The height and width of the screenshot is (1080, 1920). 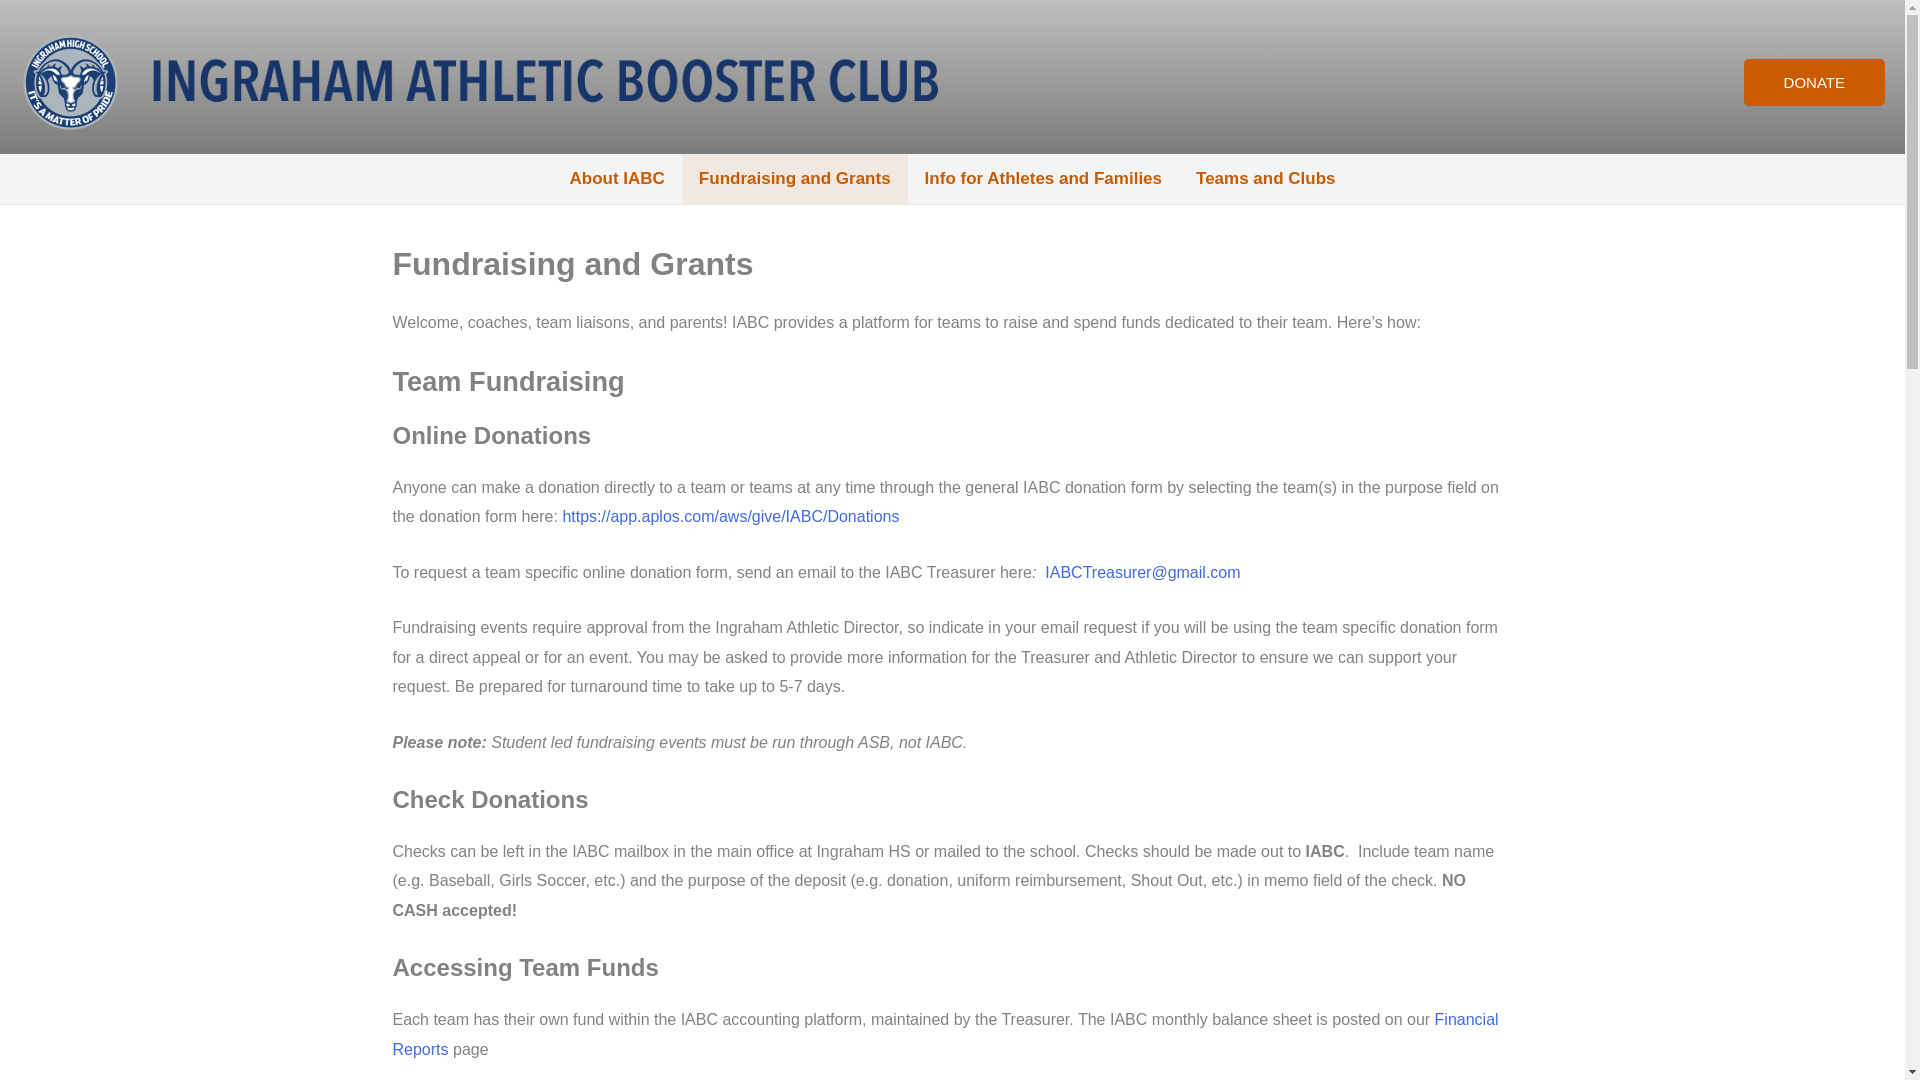 What do you see at coordinates (944, 1034) in the screenshot?
I see `Financial Reports` at bounding box center [944, 1034].